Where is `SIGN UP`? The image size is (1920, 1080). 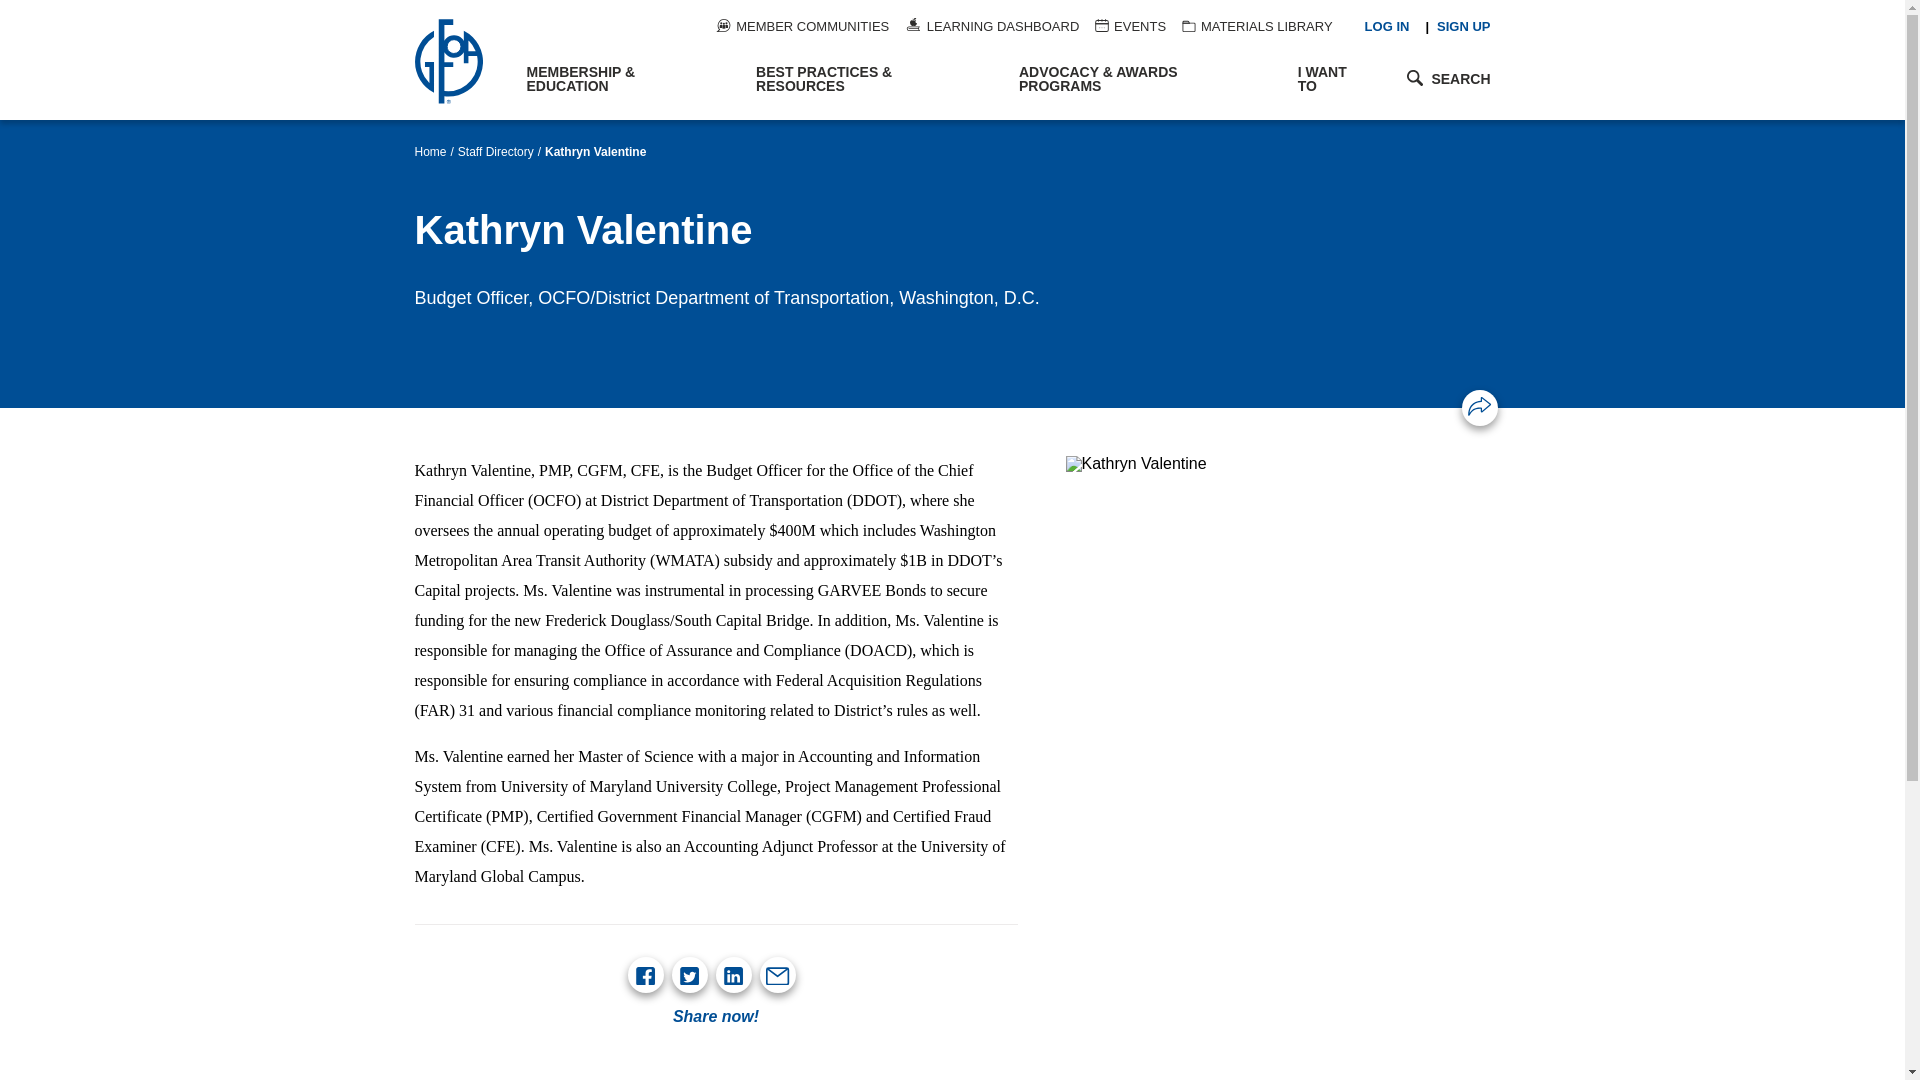 SIGN UP is located at coordinates (1462, 26).